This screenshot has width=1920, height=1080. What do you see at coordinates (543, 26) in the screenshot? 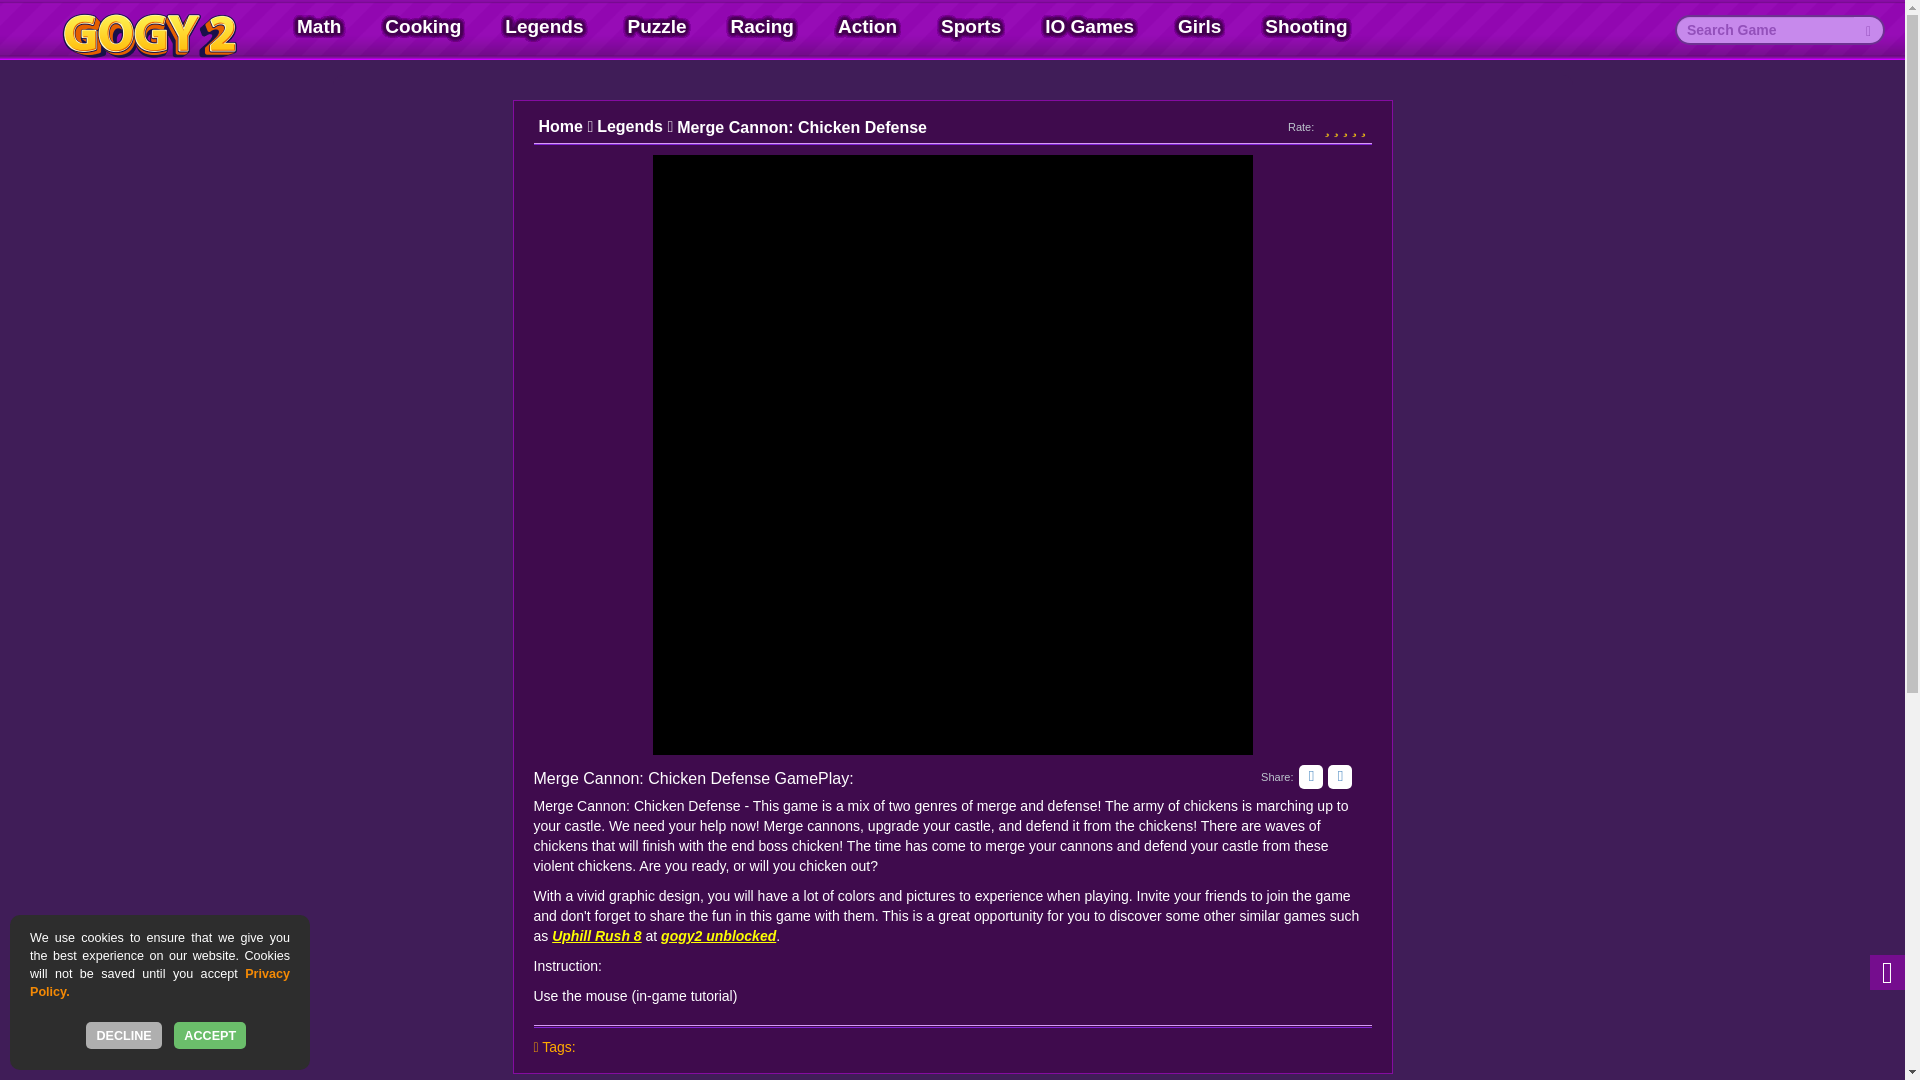
I see `Legends` at bounding box center [543, 26].